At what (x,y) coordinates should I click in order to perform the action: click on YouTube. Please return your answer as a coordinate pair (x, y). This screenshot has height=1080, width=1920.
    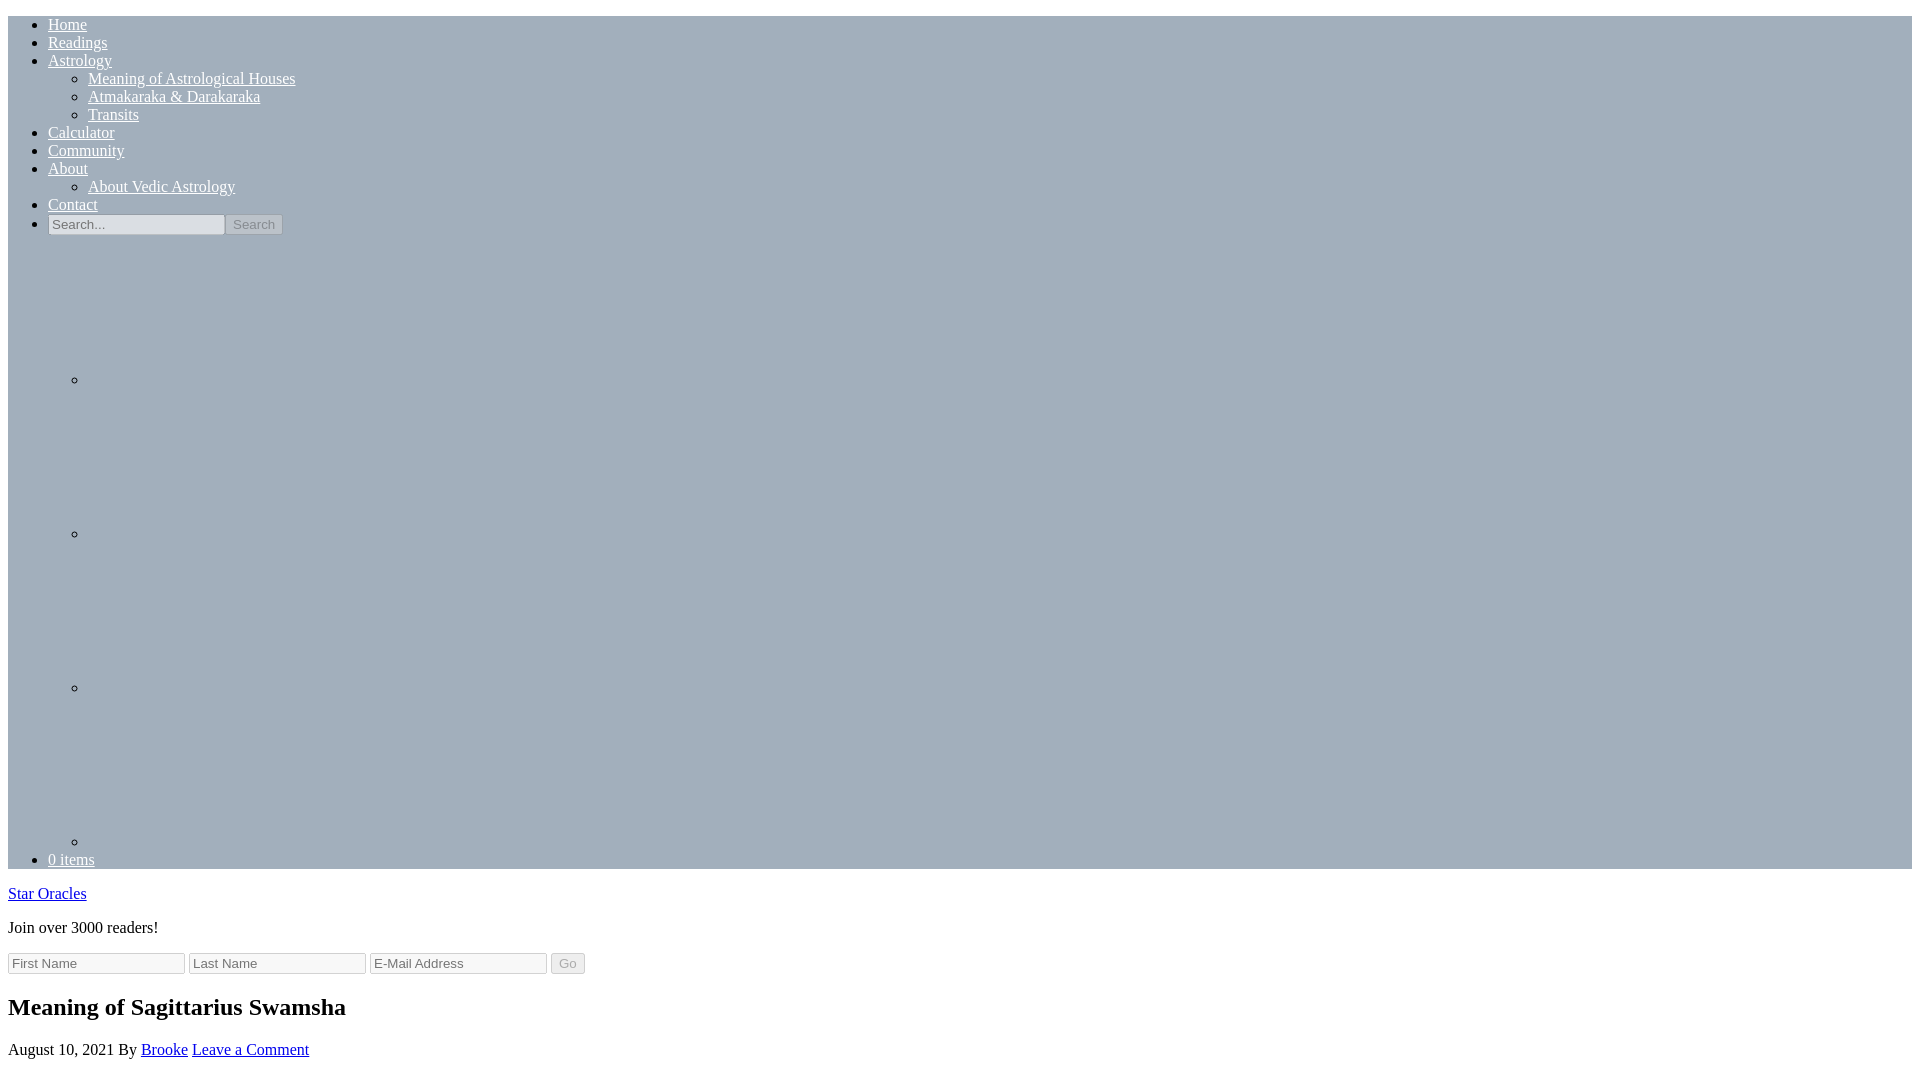
    Looking at the image, I should click on (238, 840).